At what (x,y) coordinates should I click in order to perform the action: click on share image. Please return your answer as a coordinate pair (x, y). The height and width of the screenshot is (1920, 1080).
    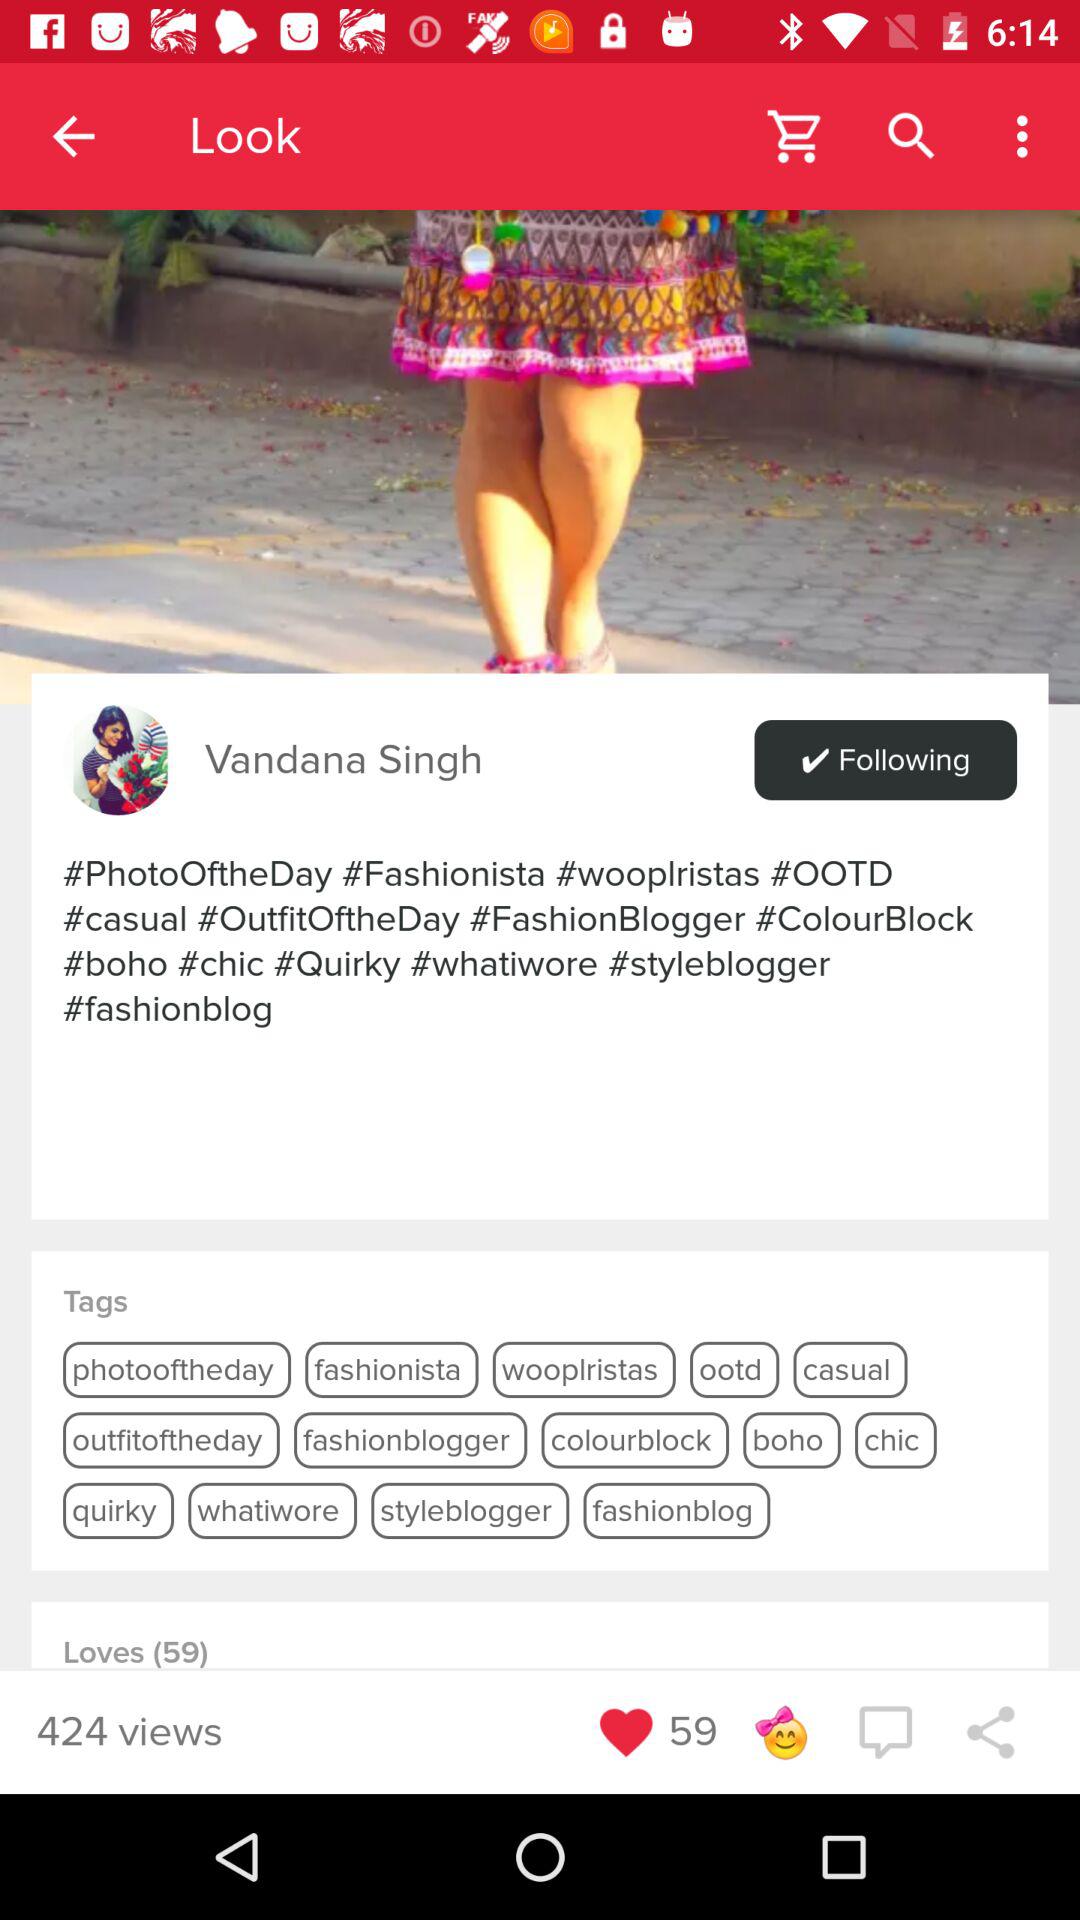
    Looking at the image, I should click on (540, 352).